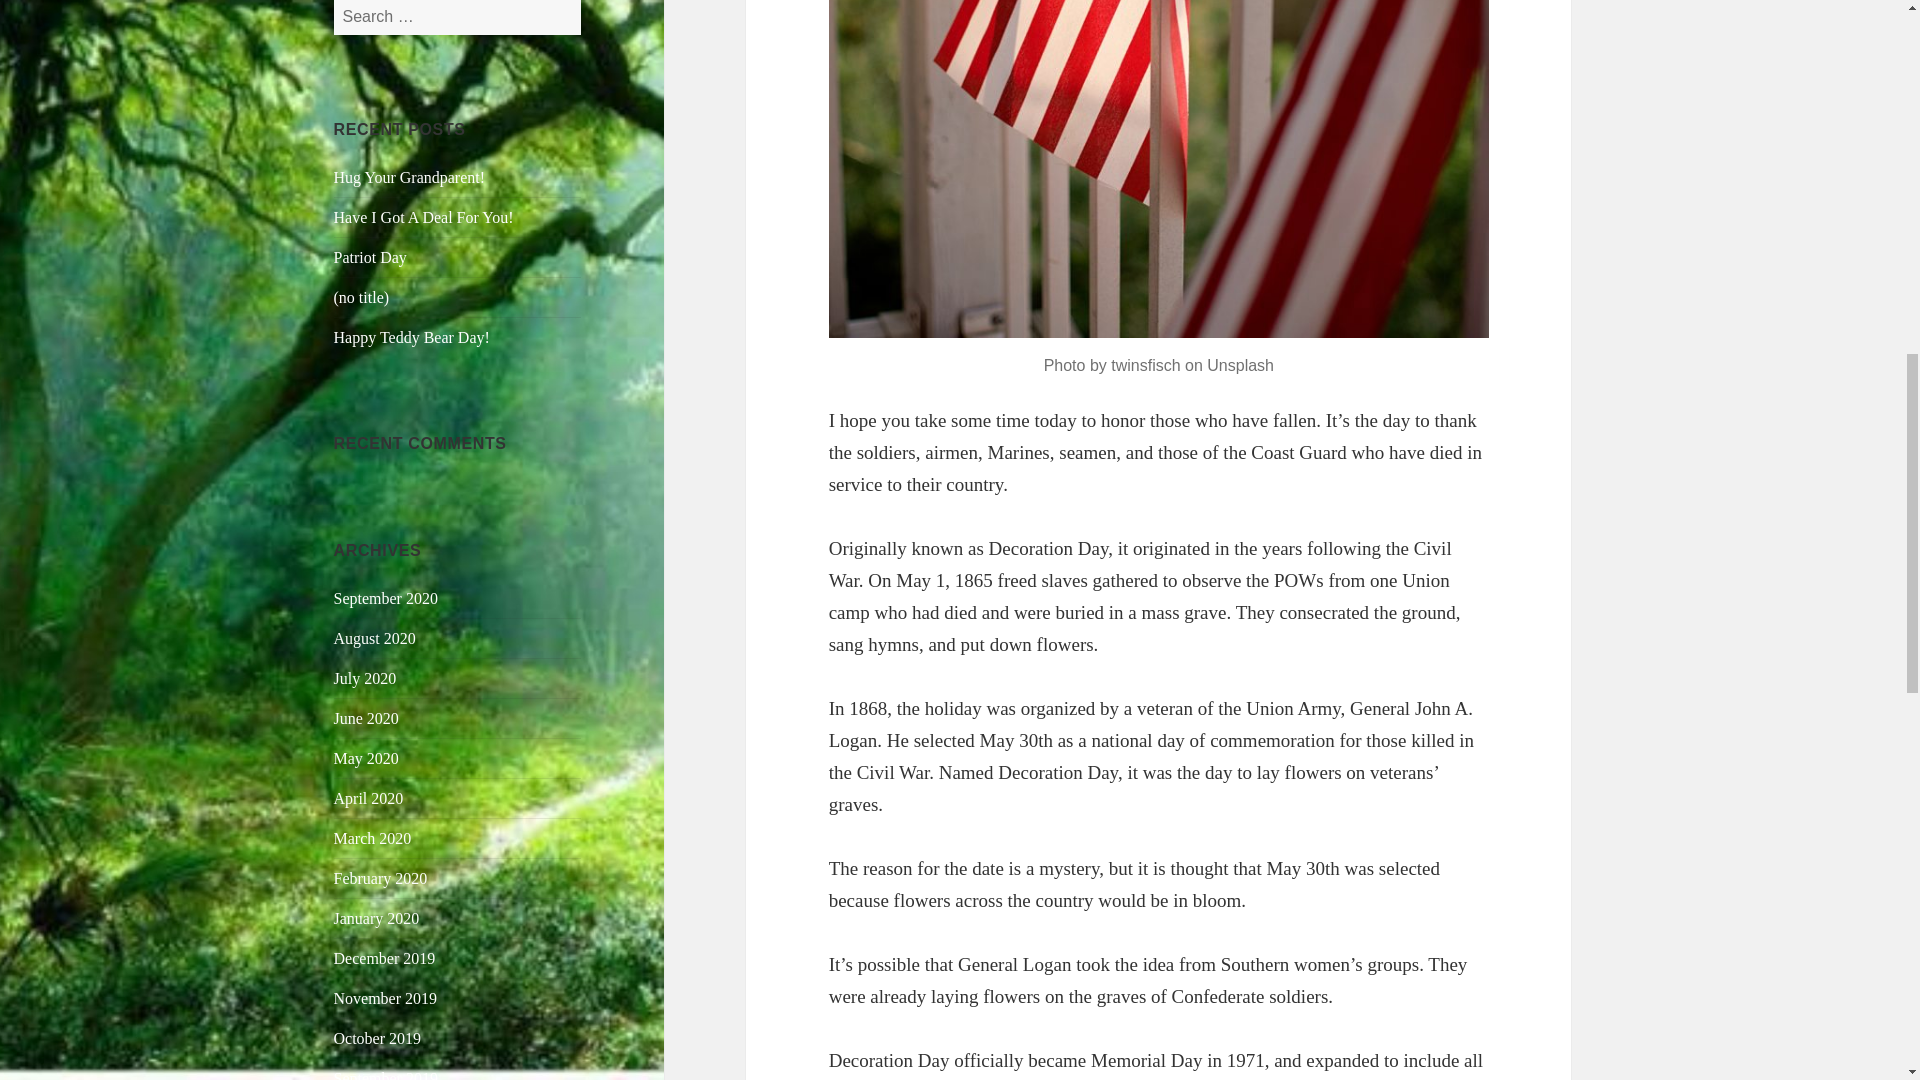 The width and height of the screenshot is (1920, 1080). What do you see at coordinates (412, 337) in the screenshot?
I see `Happy Teddy Bear Day!` at bounding box center [412, 337].